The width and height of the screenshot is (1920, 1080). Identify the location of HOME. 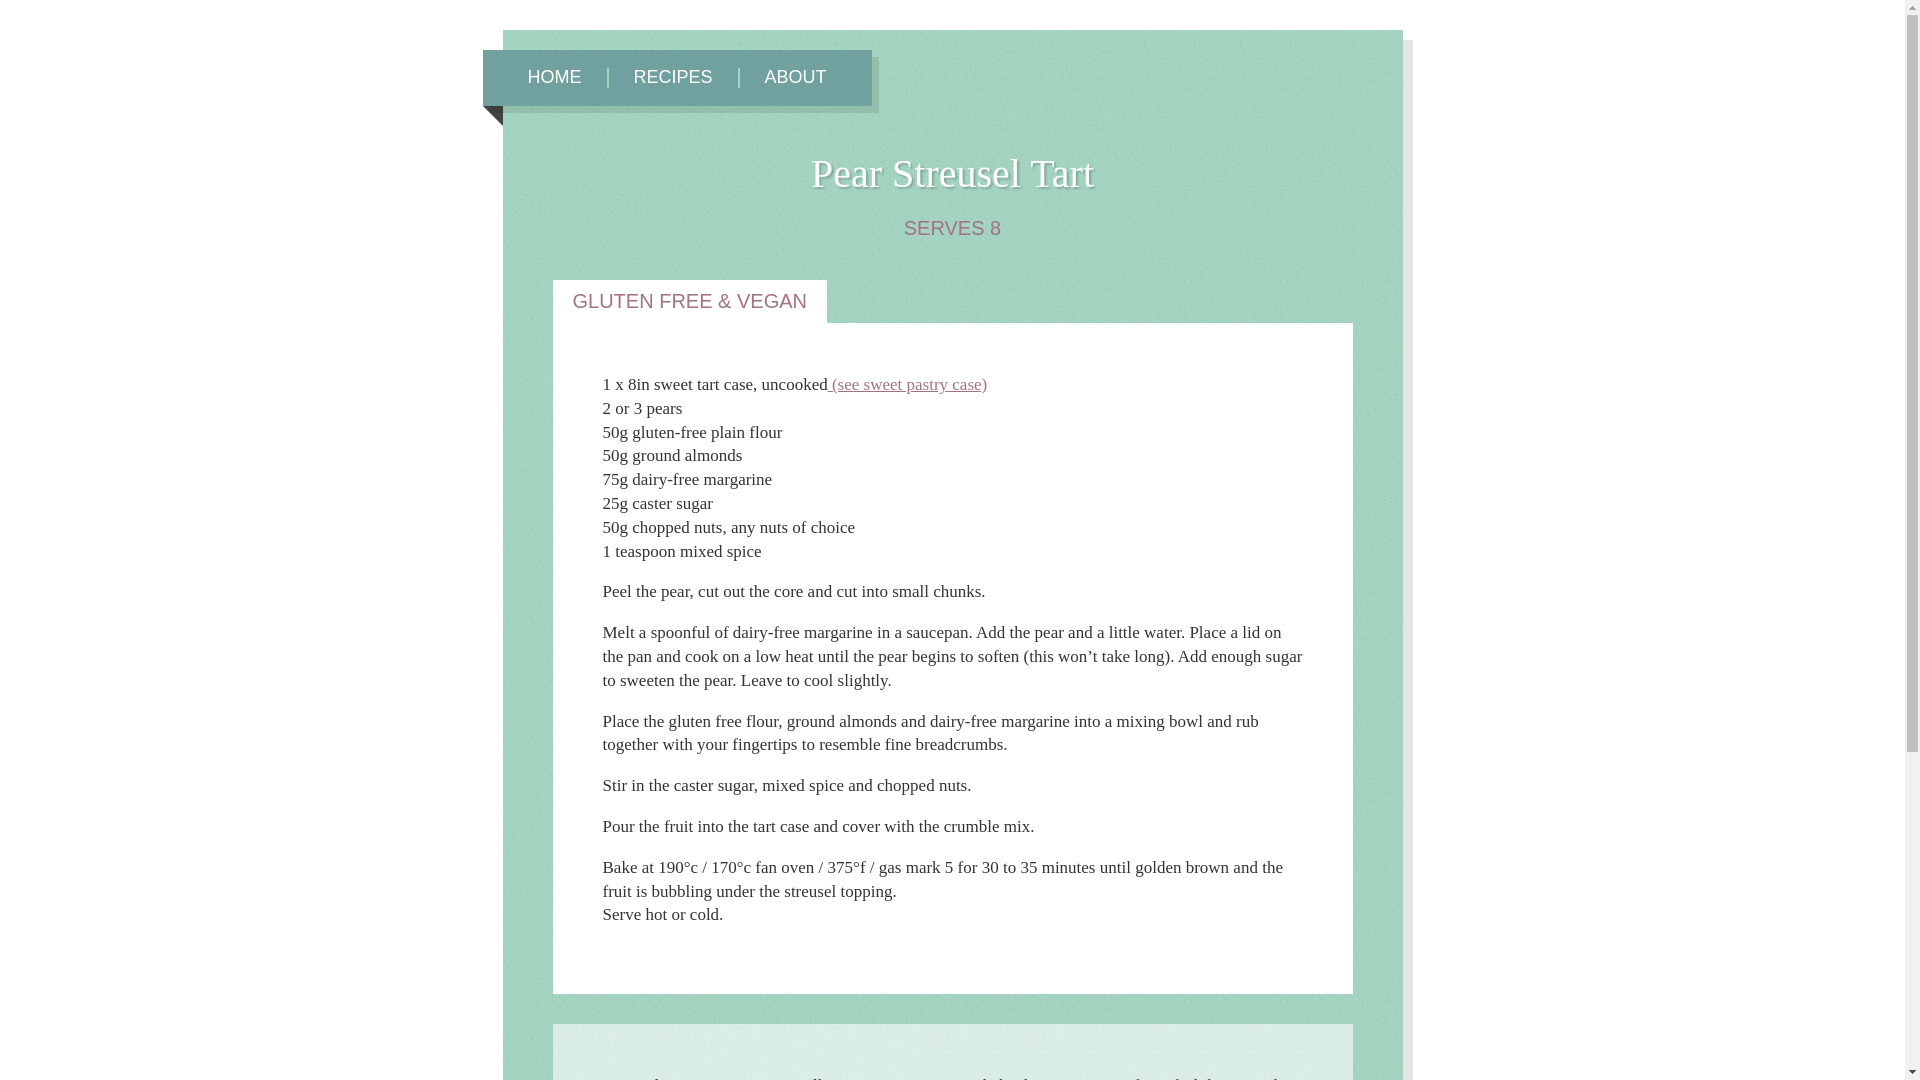
(554, 78).